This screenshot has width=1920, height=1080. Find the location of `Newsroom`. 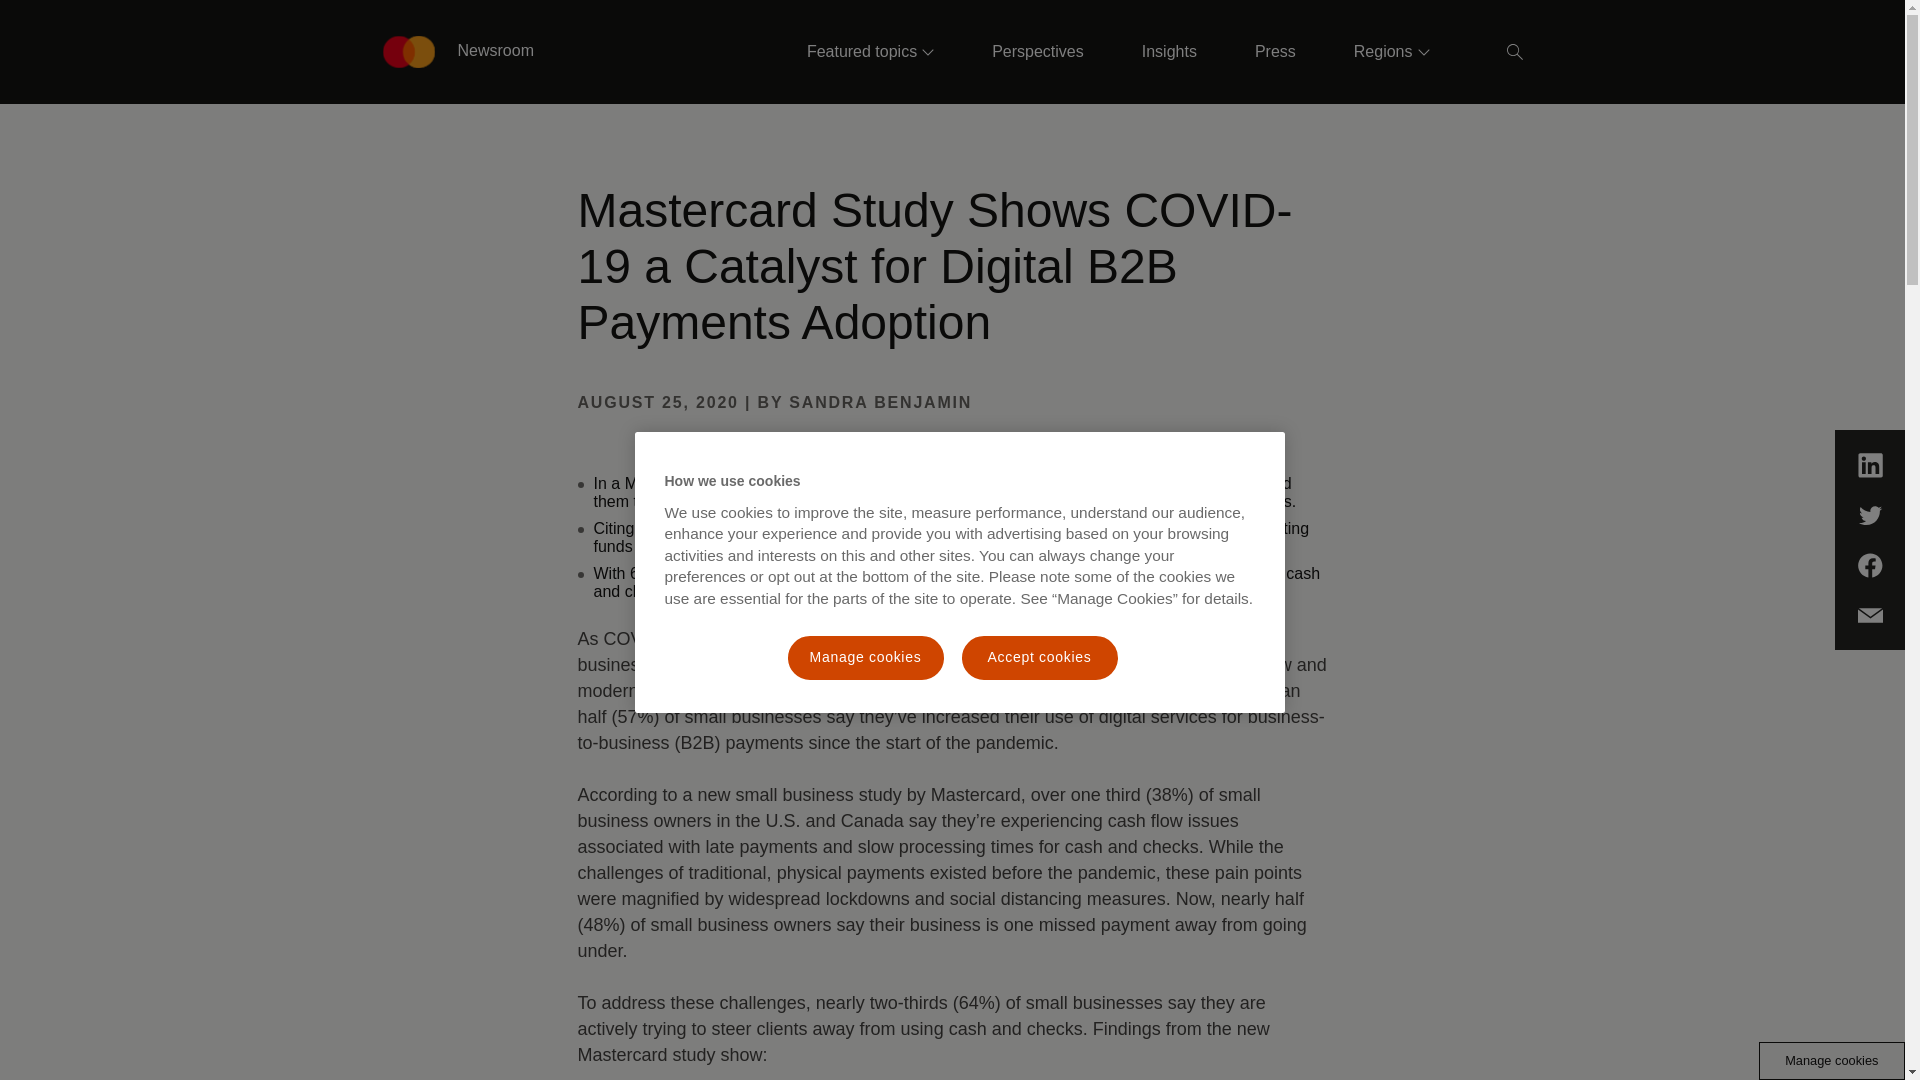

Newsroom is located at coordinates (458, 52).